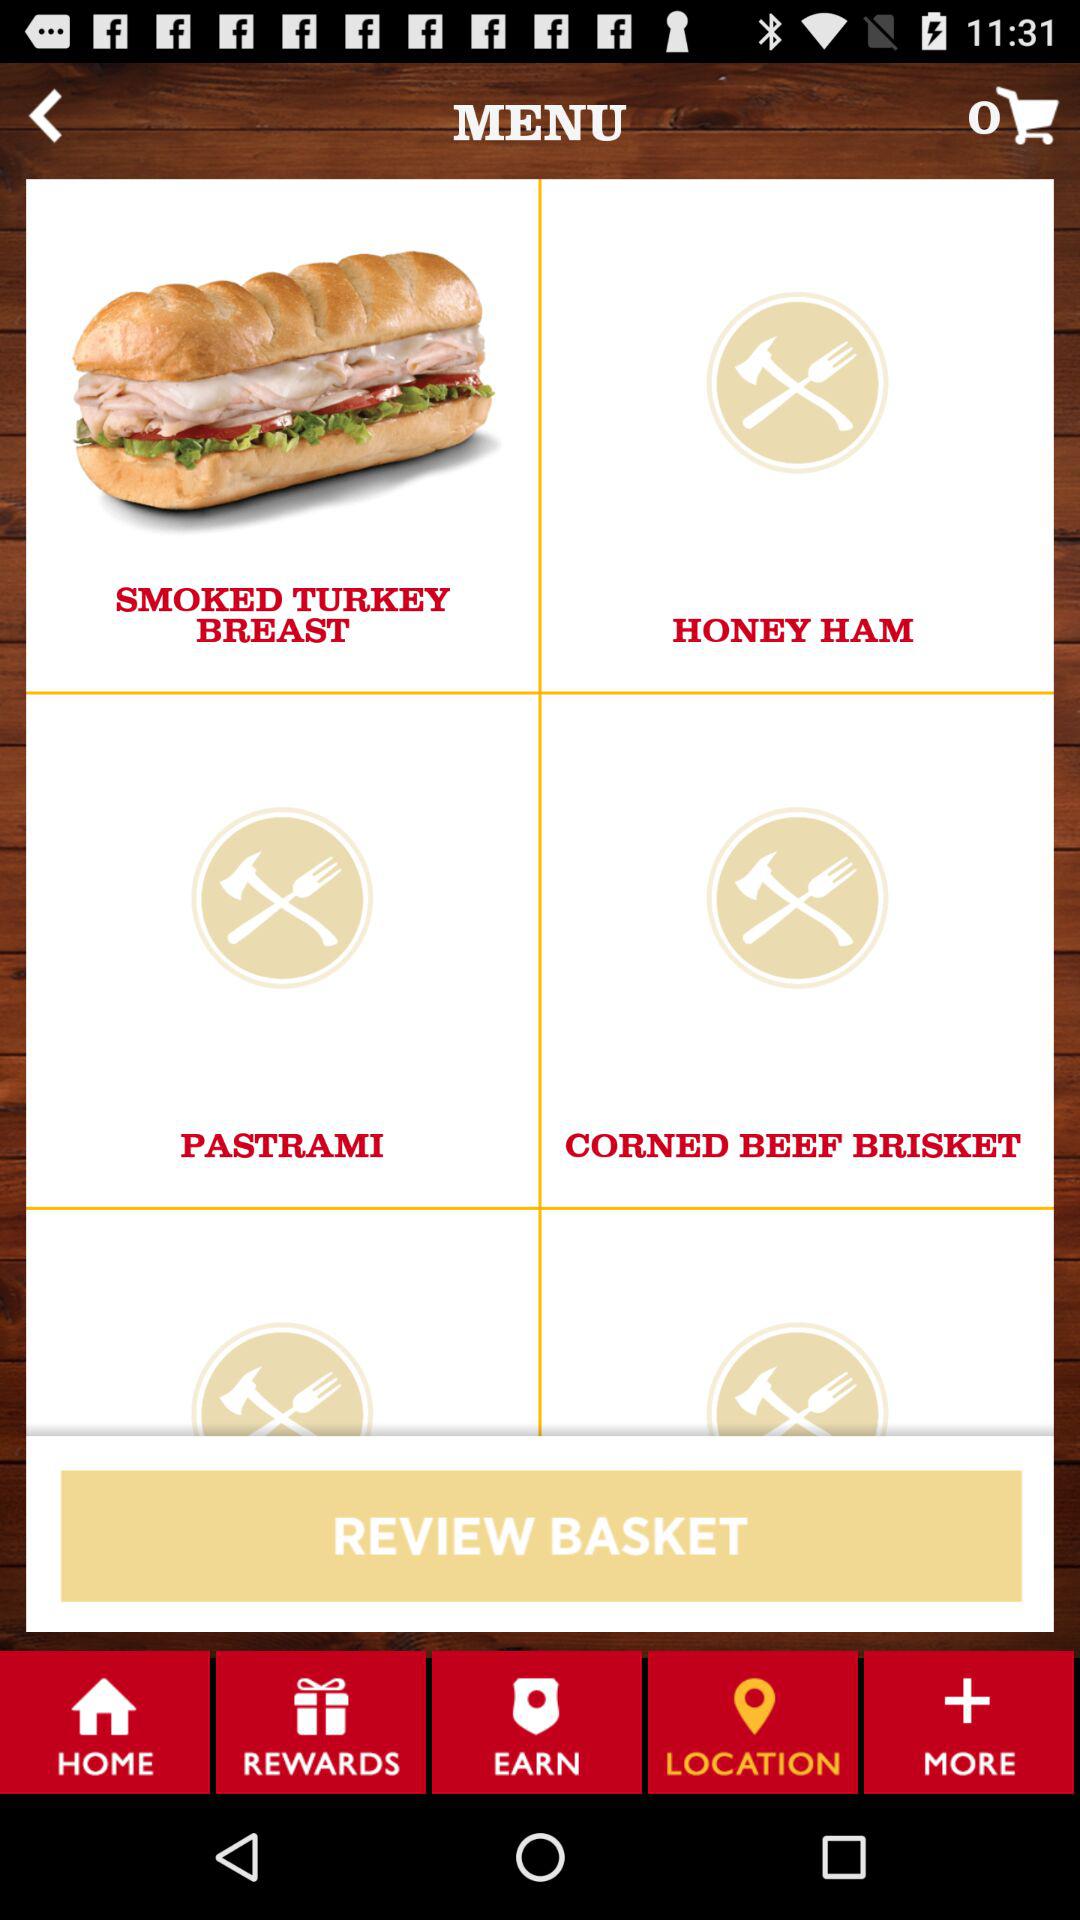  Describe the element at coordinates (1024, 114) in the screenshot. I see `turn off 0` at that location.